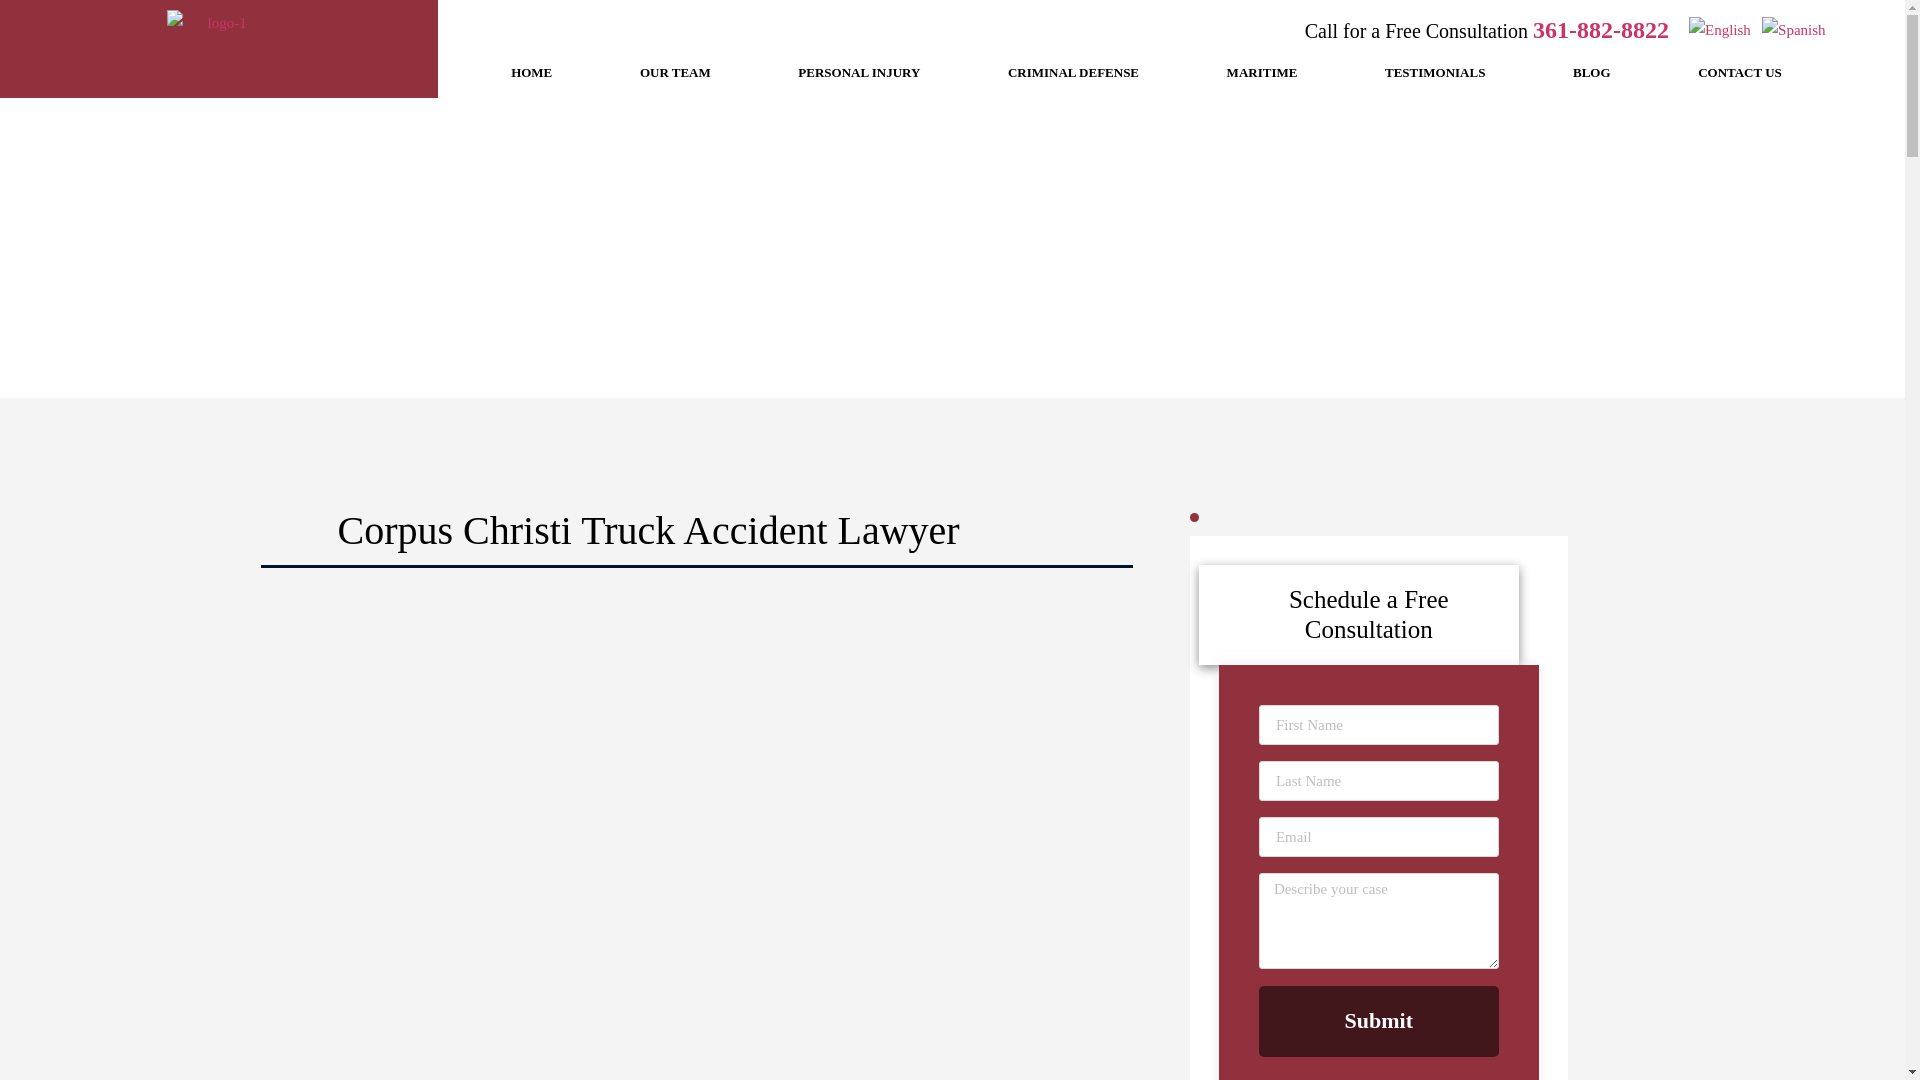 The image size is (1920, 1080). What do you see at coordinates (674, 72) in the screenshot?
I see `OUR TEAM` at bounding box center [674, 72].